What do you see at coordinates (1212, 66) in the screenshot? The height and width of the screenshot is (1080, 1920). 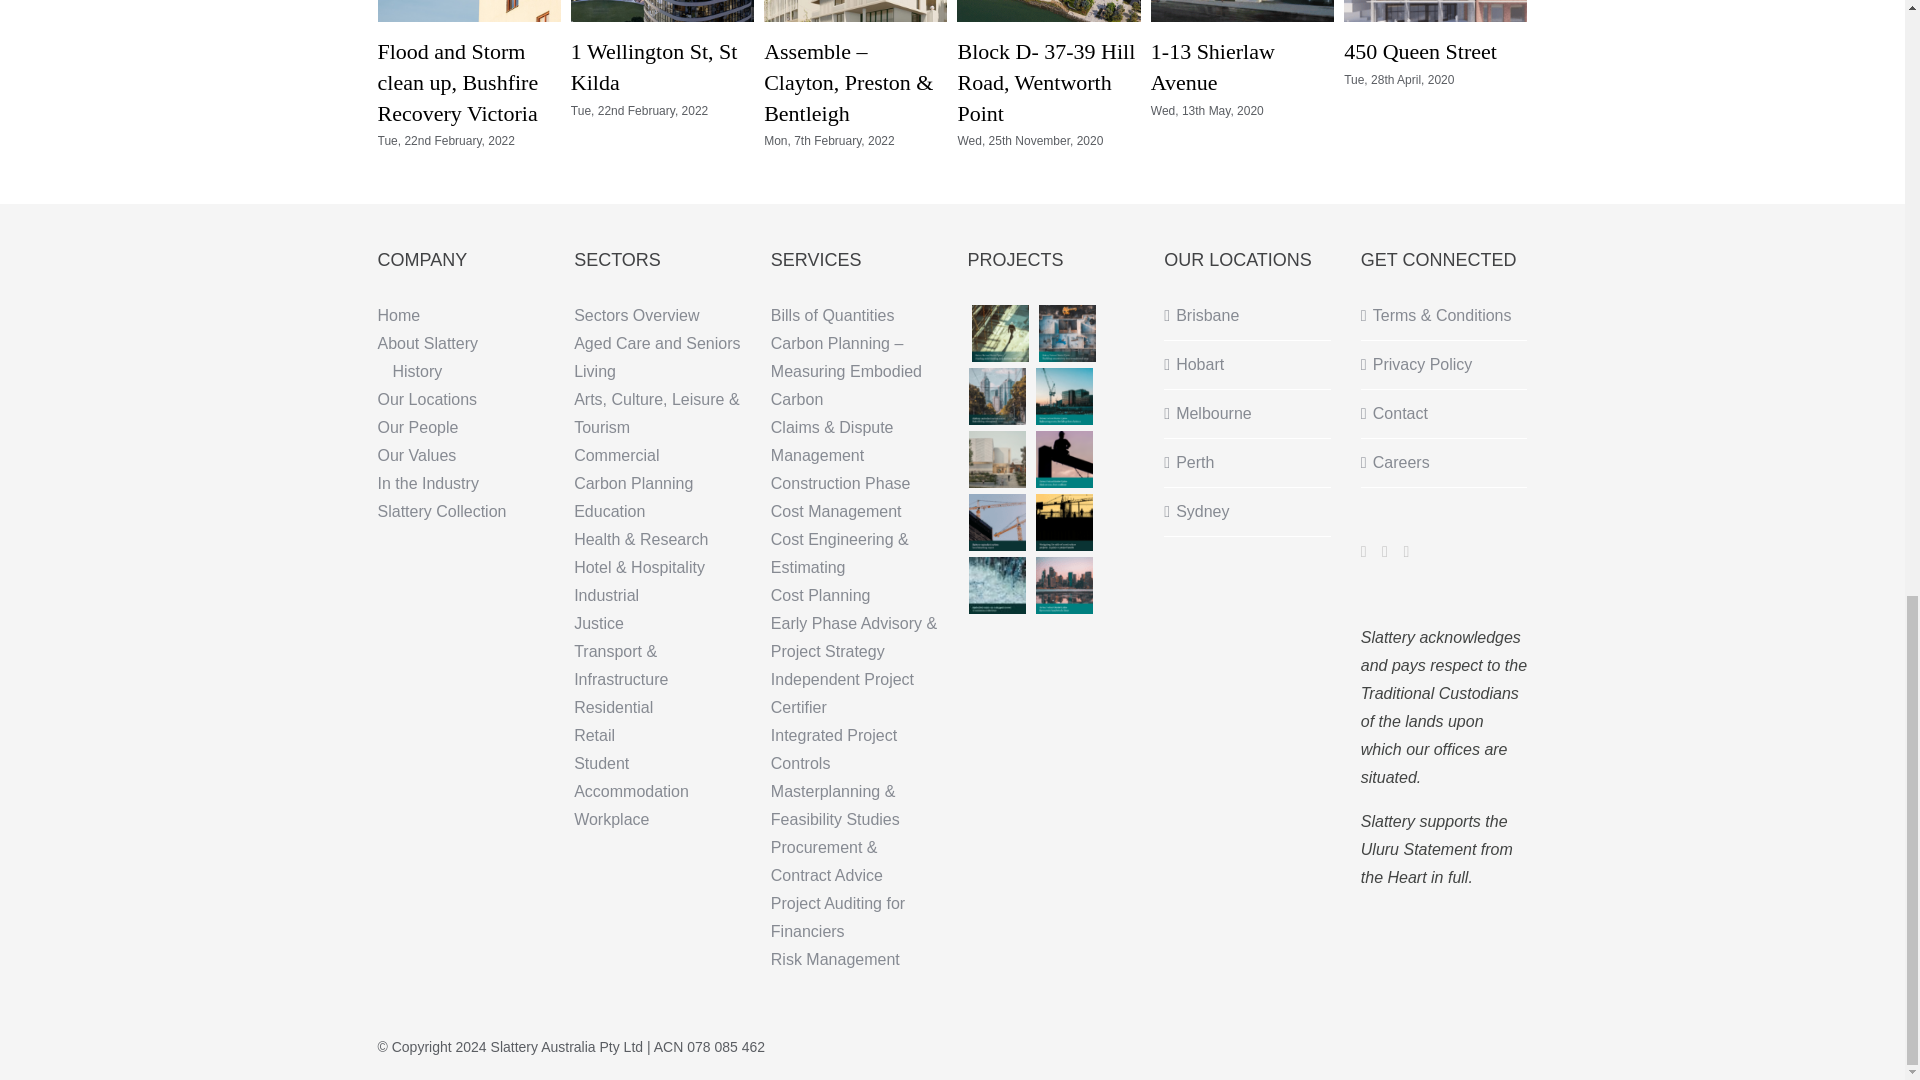 I see `1-13 Shierlaw Avenue` at bounding box center [1212, 66].